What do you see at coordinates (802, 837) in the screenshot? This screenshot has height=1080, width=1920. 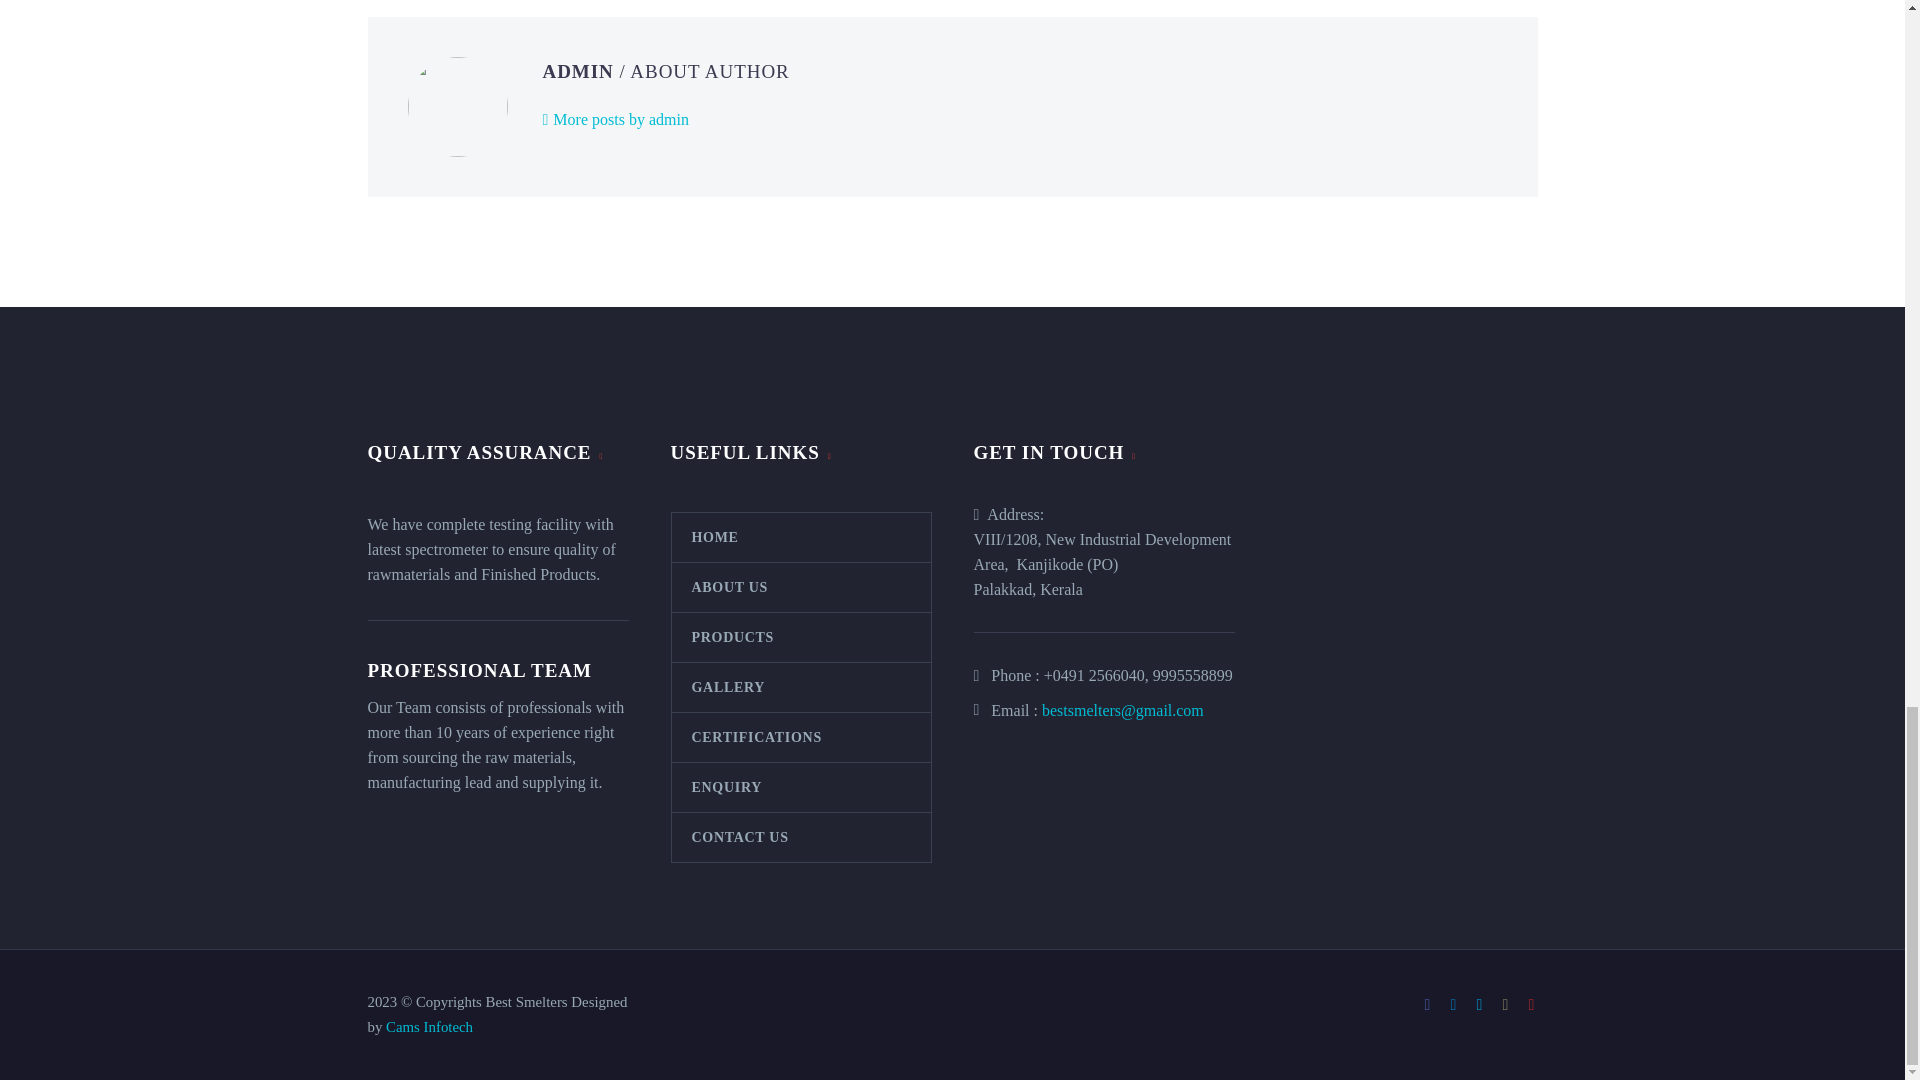 I see `CONTACT US` at bounding box center [802, 837].